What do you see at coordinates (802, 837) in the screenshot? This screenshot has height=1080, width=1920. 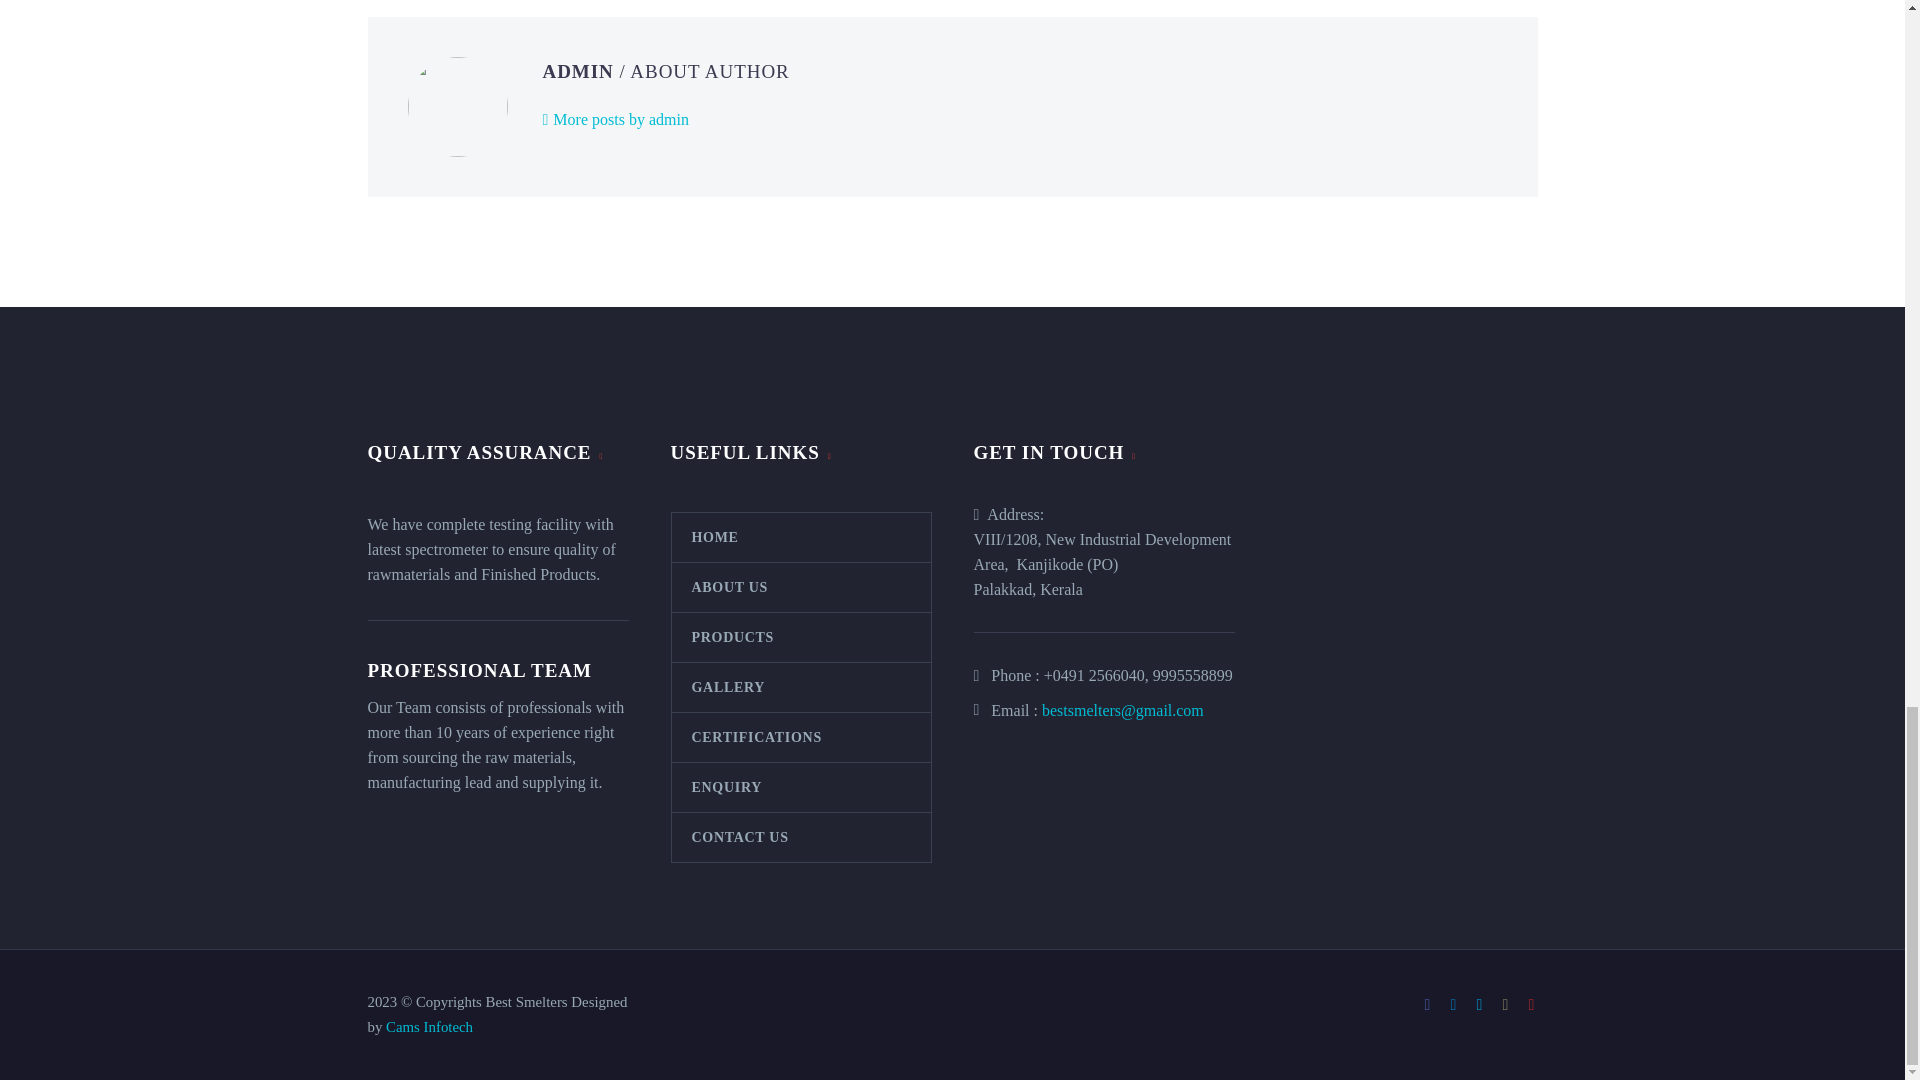 I see `CONTACT US` at bounding box center [802, 837].